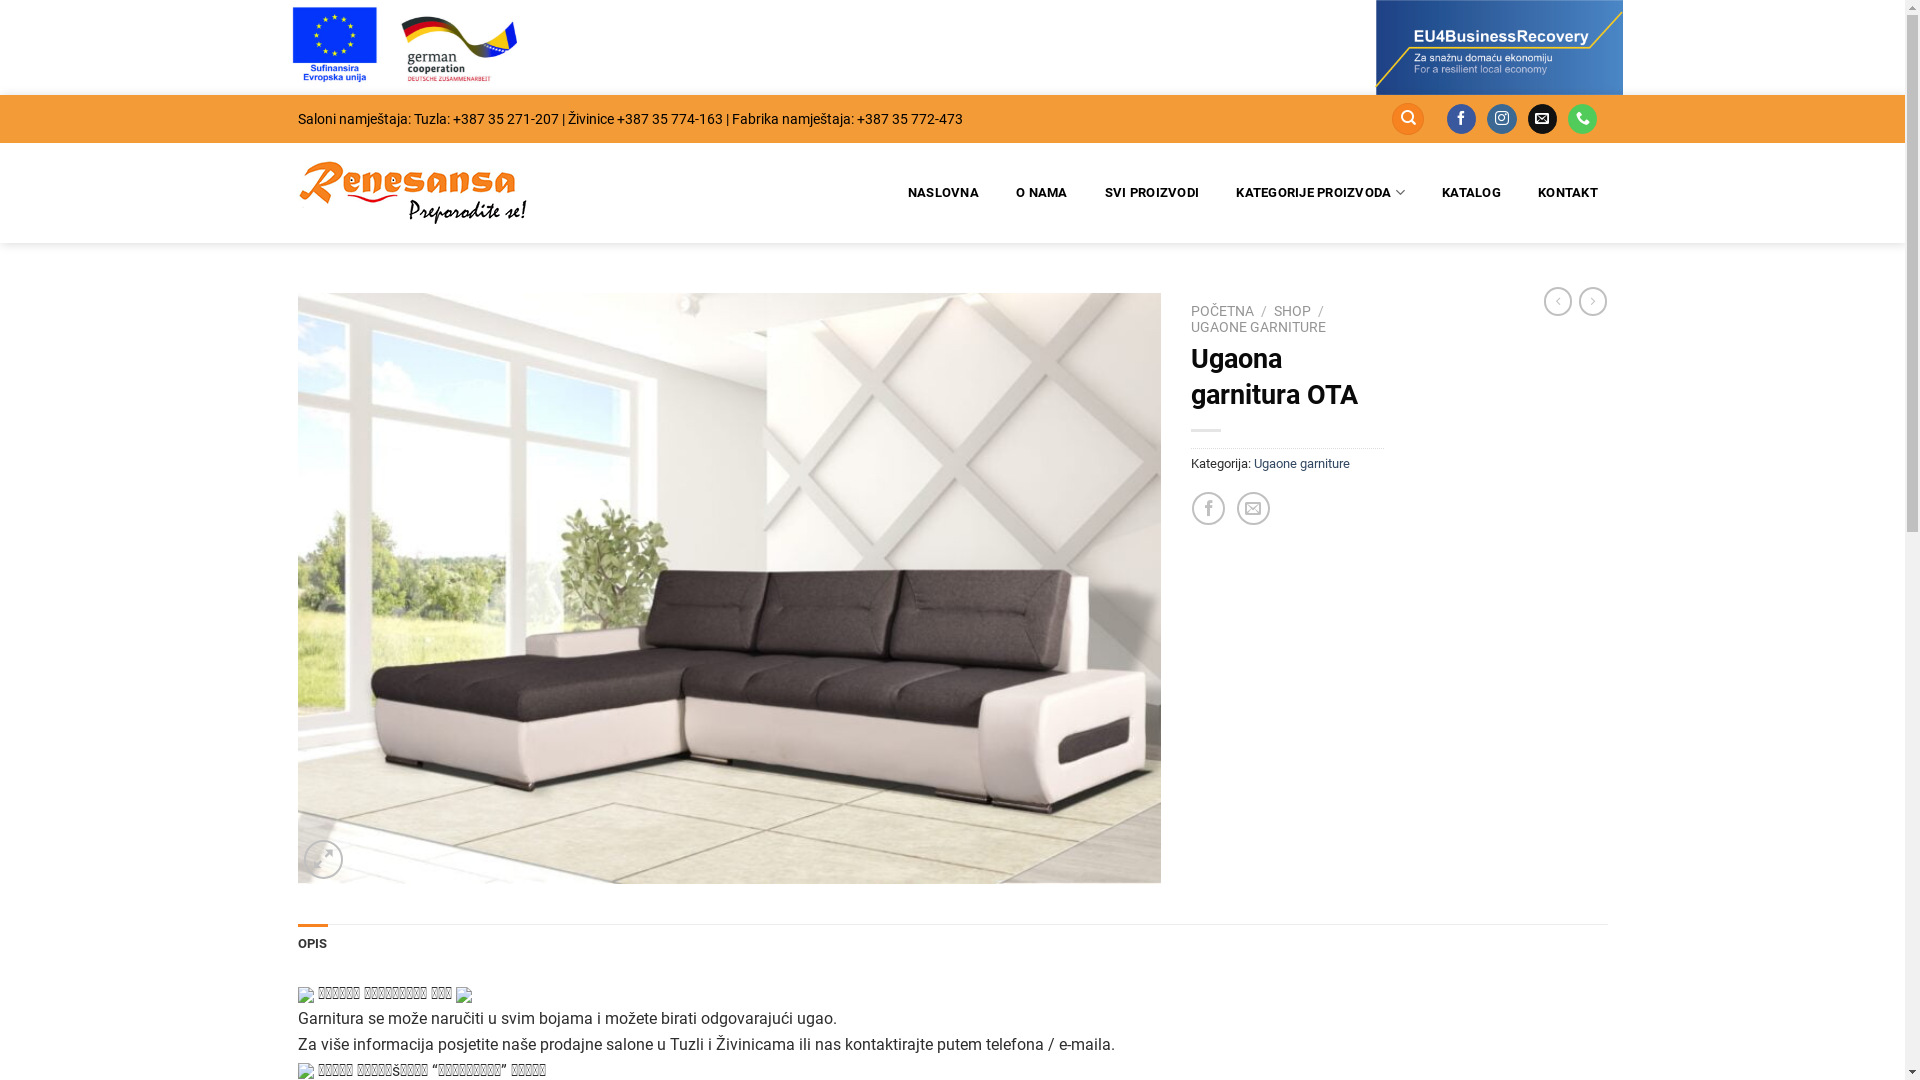 Image resolution: width=1920 pixels, height=1080 pixels. What do you see at coordinates (1302, 464) in the screenshot?
I see `Ugaone garniture` at bounding box center [1302, 464].